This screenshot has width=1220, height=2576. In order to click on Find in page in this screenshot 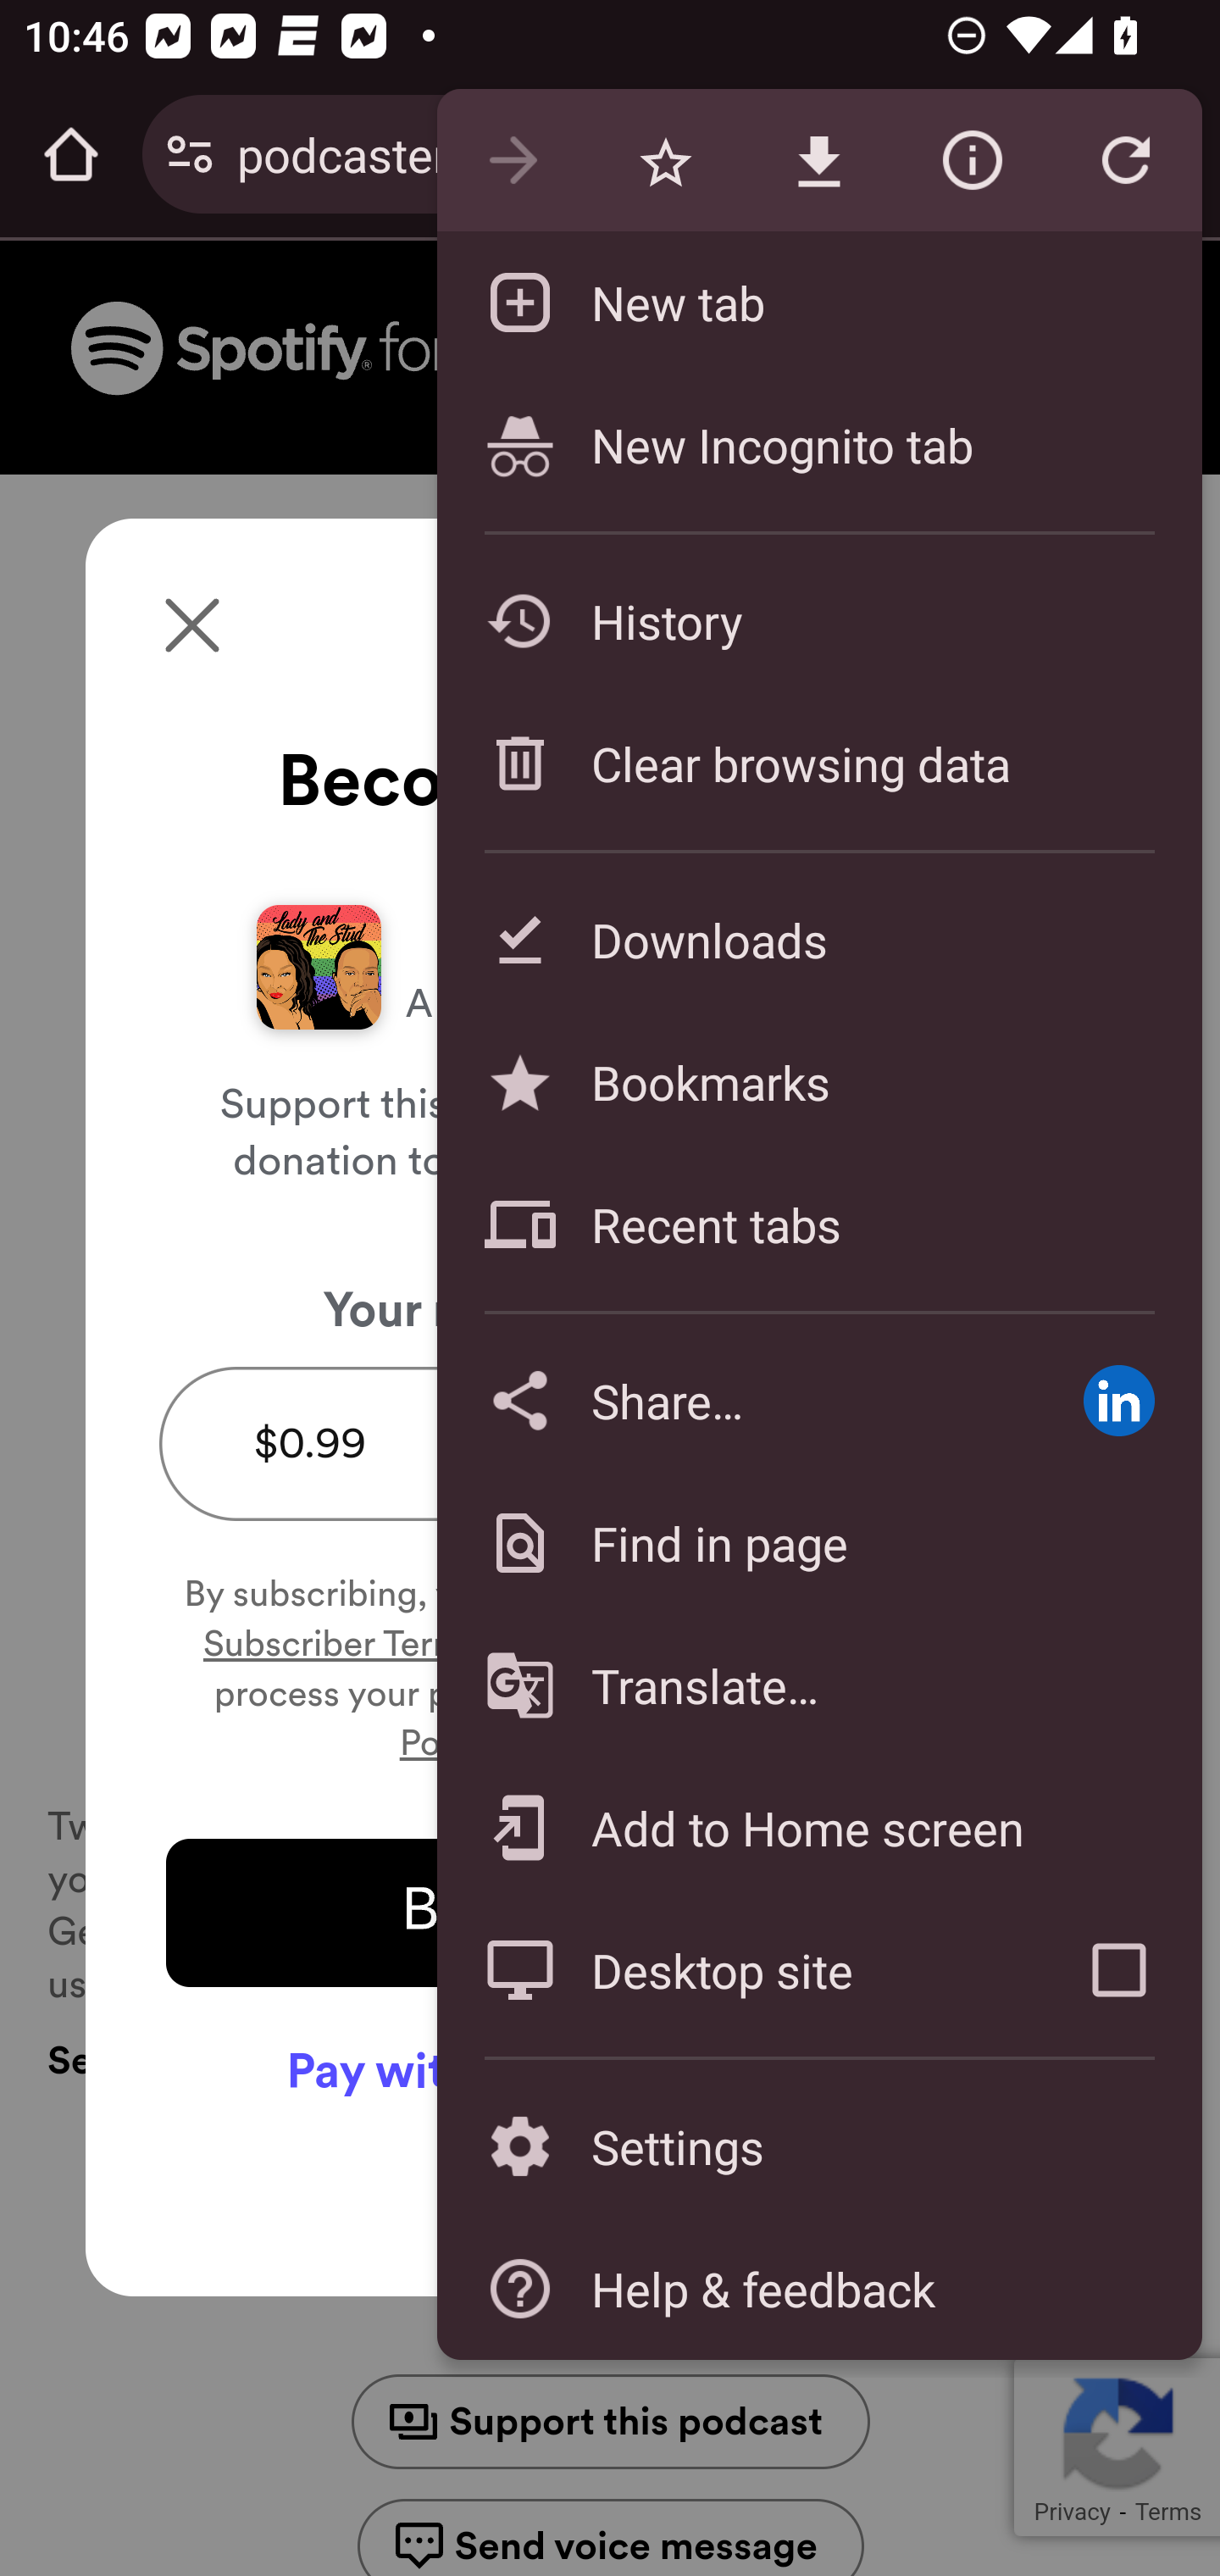, I will do `click(818, 1542)`.